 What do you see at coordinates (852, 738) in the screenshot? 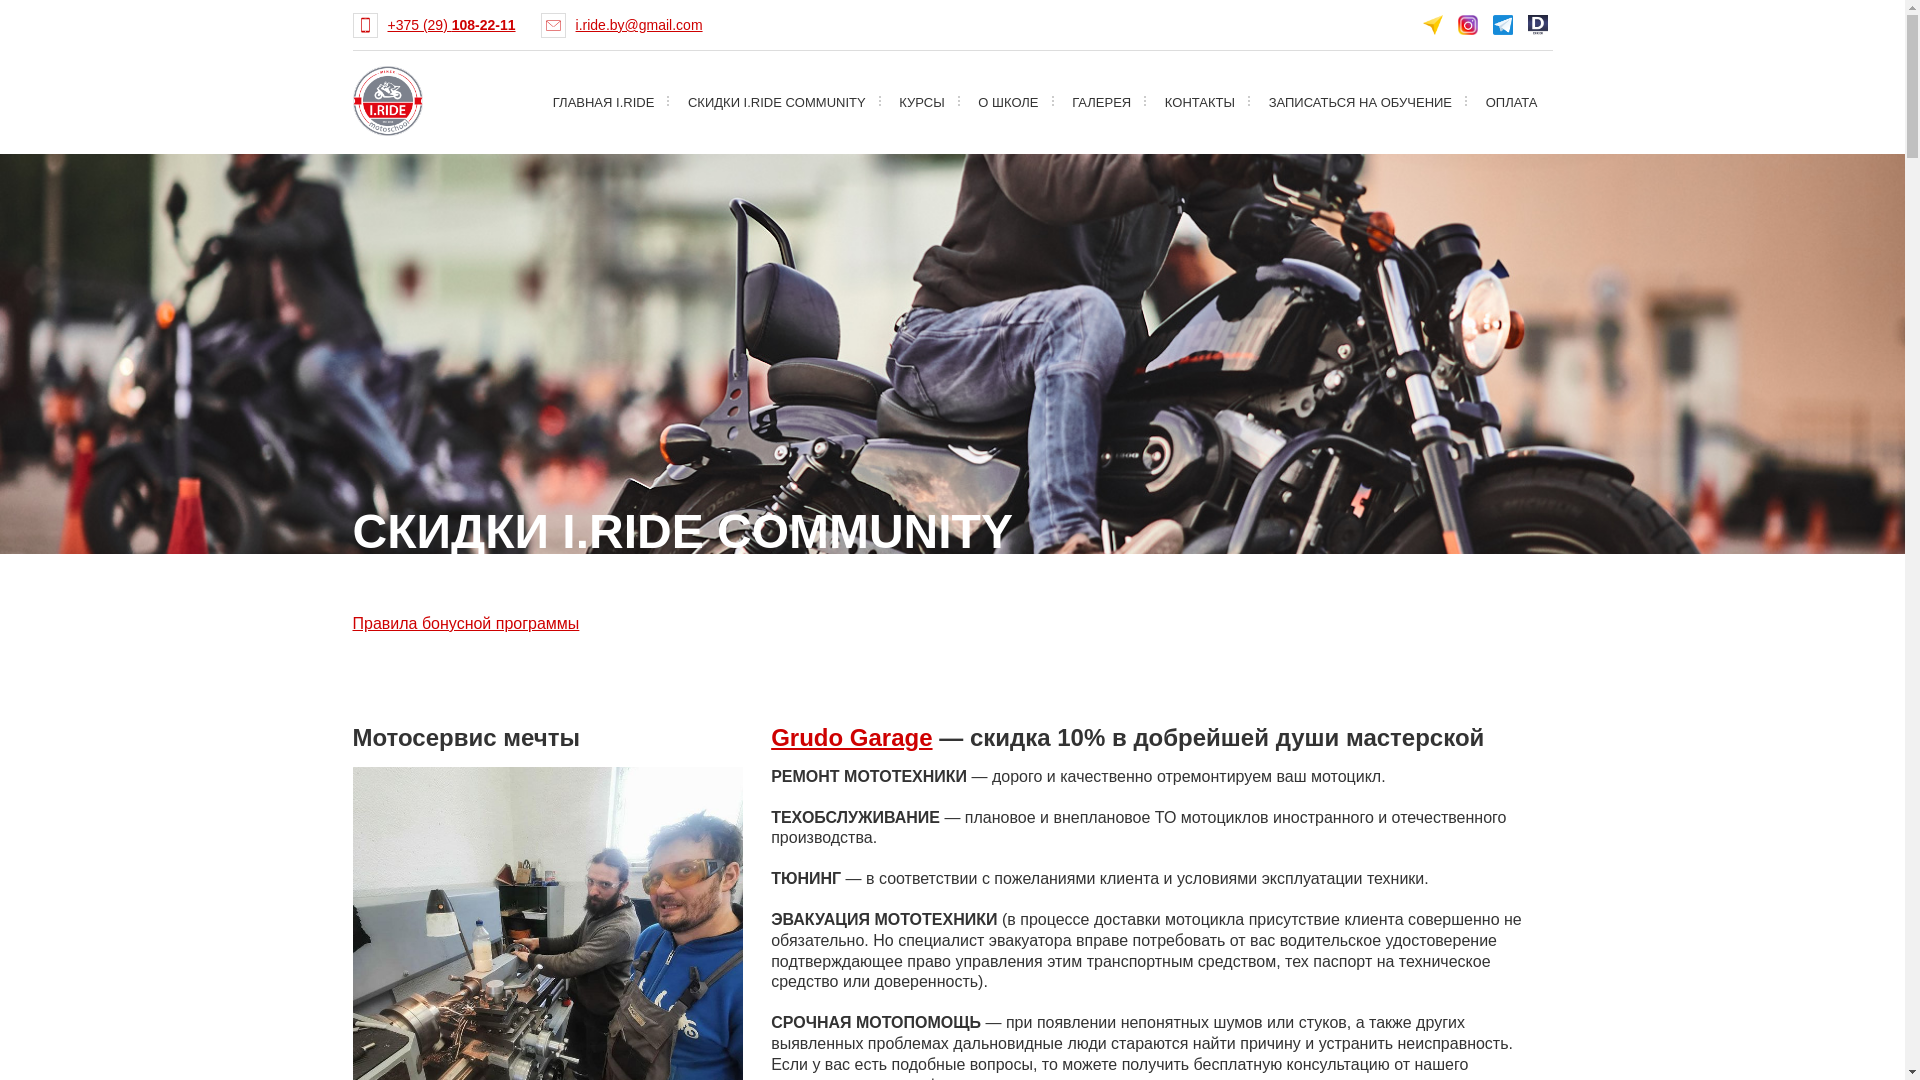
I see `Grudo Garage` at bounding box center [852, 738].